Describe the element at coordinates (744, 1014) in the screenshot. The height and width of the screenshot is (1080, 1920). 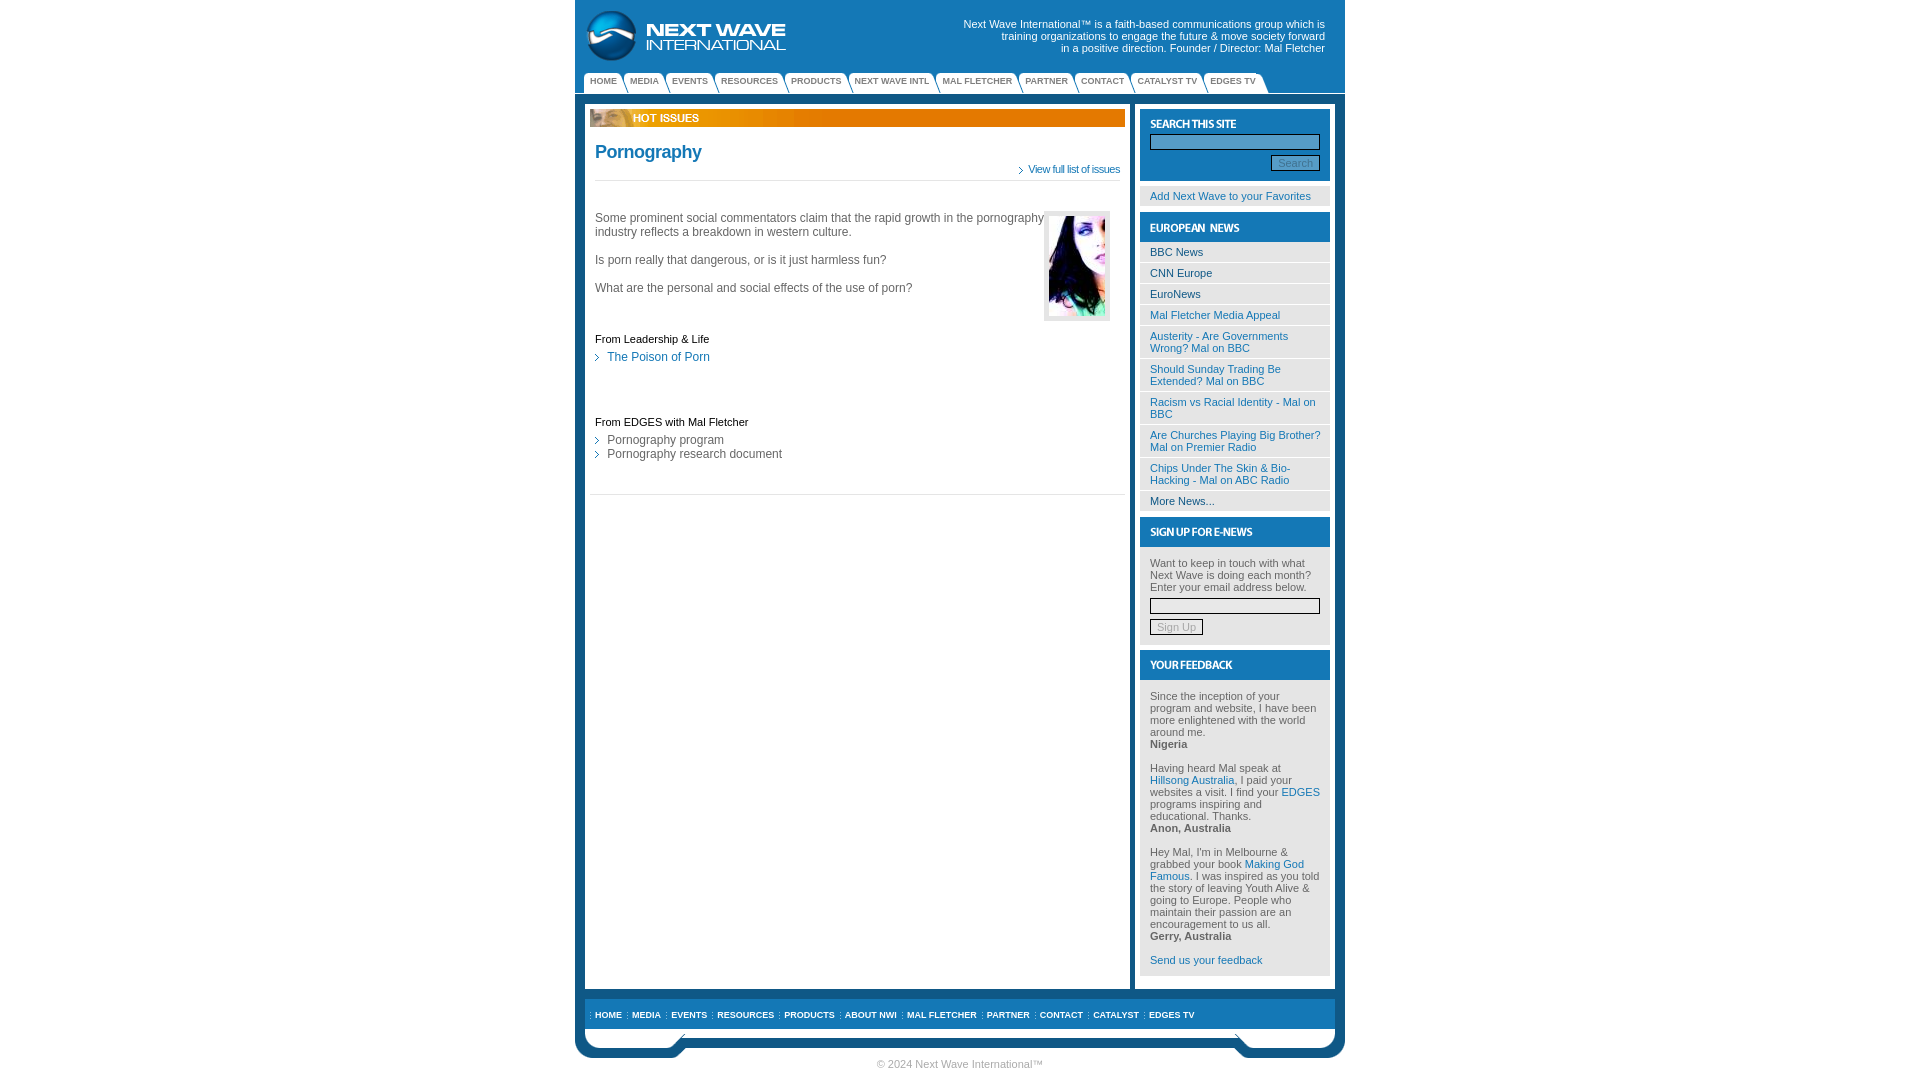
I see `RESOURCES` at that location.